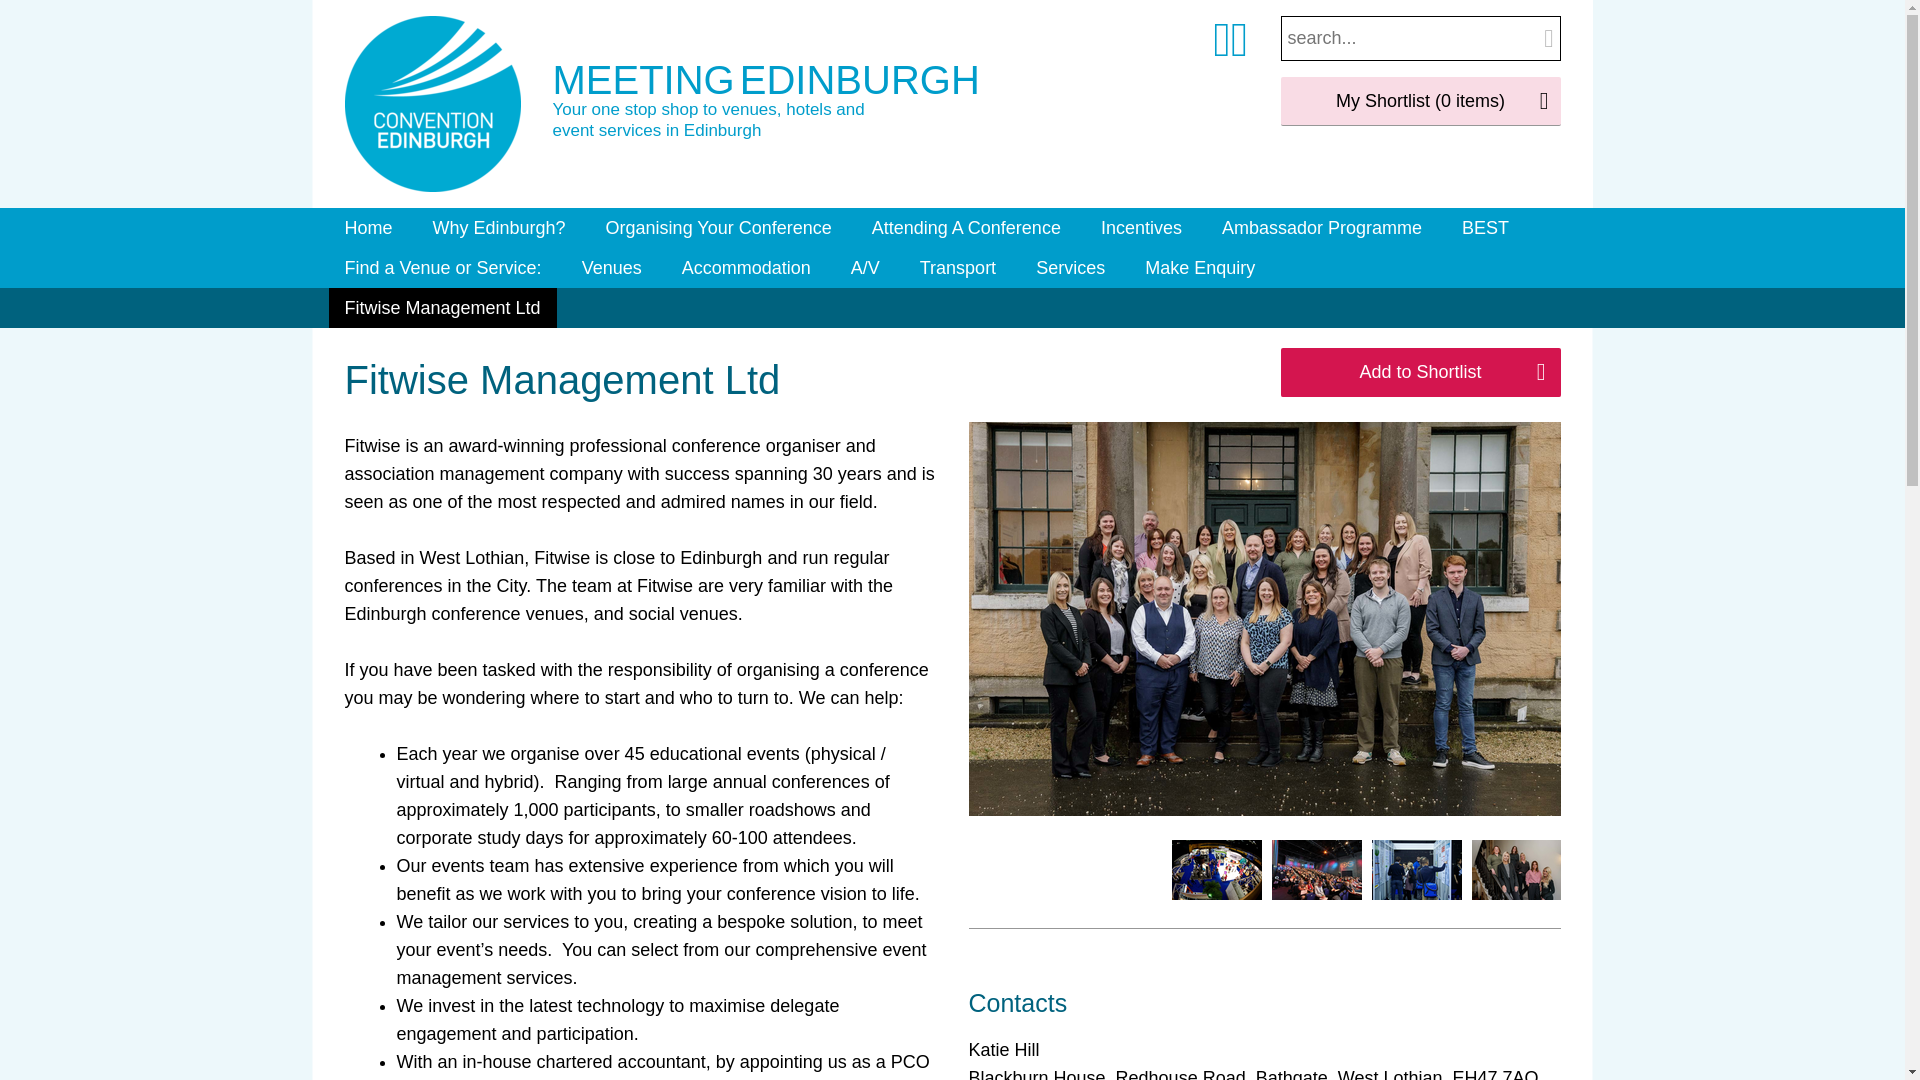 The width and height of the screenshot is (1920, 1080). Describe the element at coordinates (498, 228) in the screenshot. I see `Why Edinburgh?` at that location.